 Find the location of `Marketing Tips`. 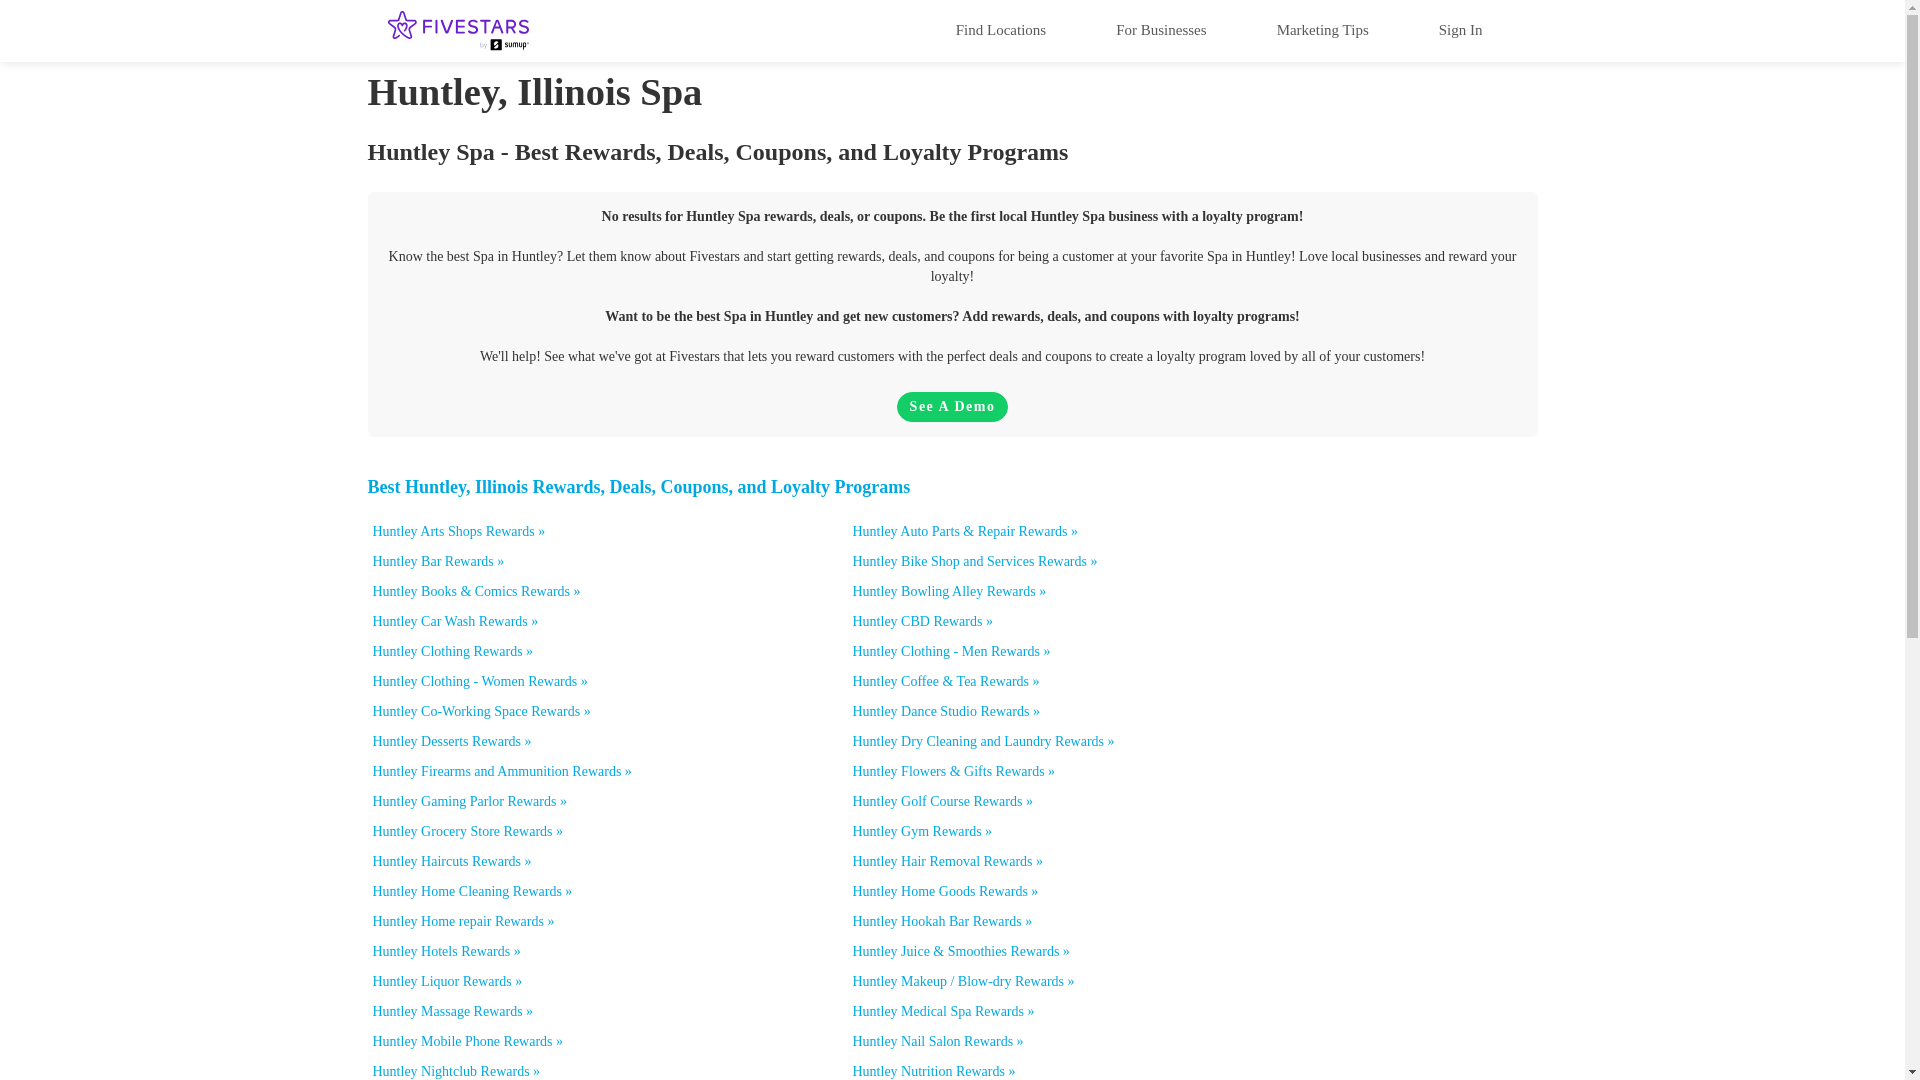

Marketing Tips is located at coordinates (1322, 29).